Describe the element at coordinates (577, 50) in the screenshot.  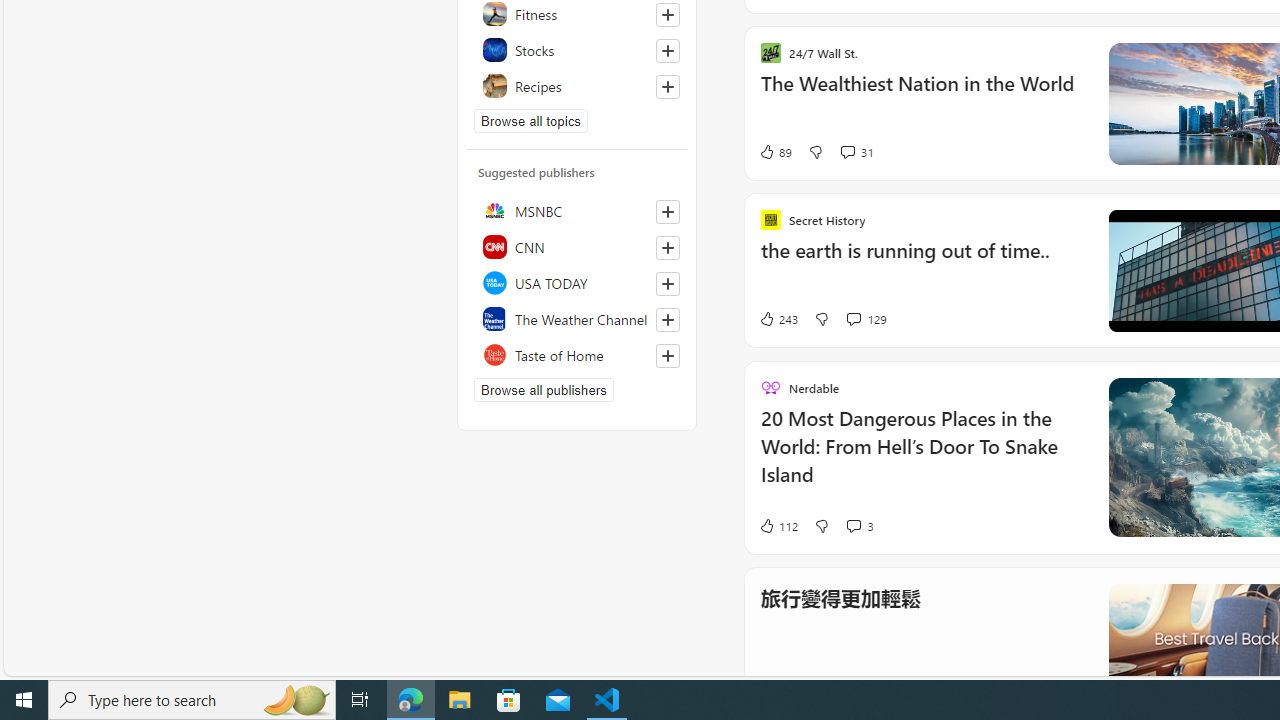
I see `Stocks` at that location.